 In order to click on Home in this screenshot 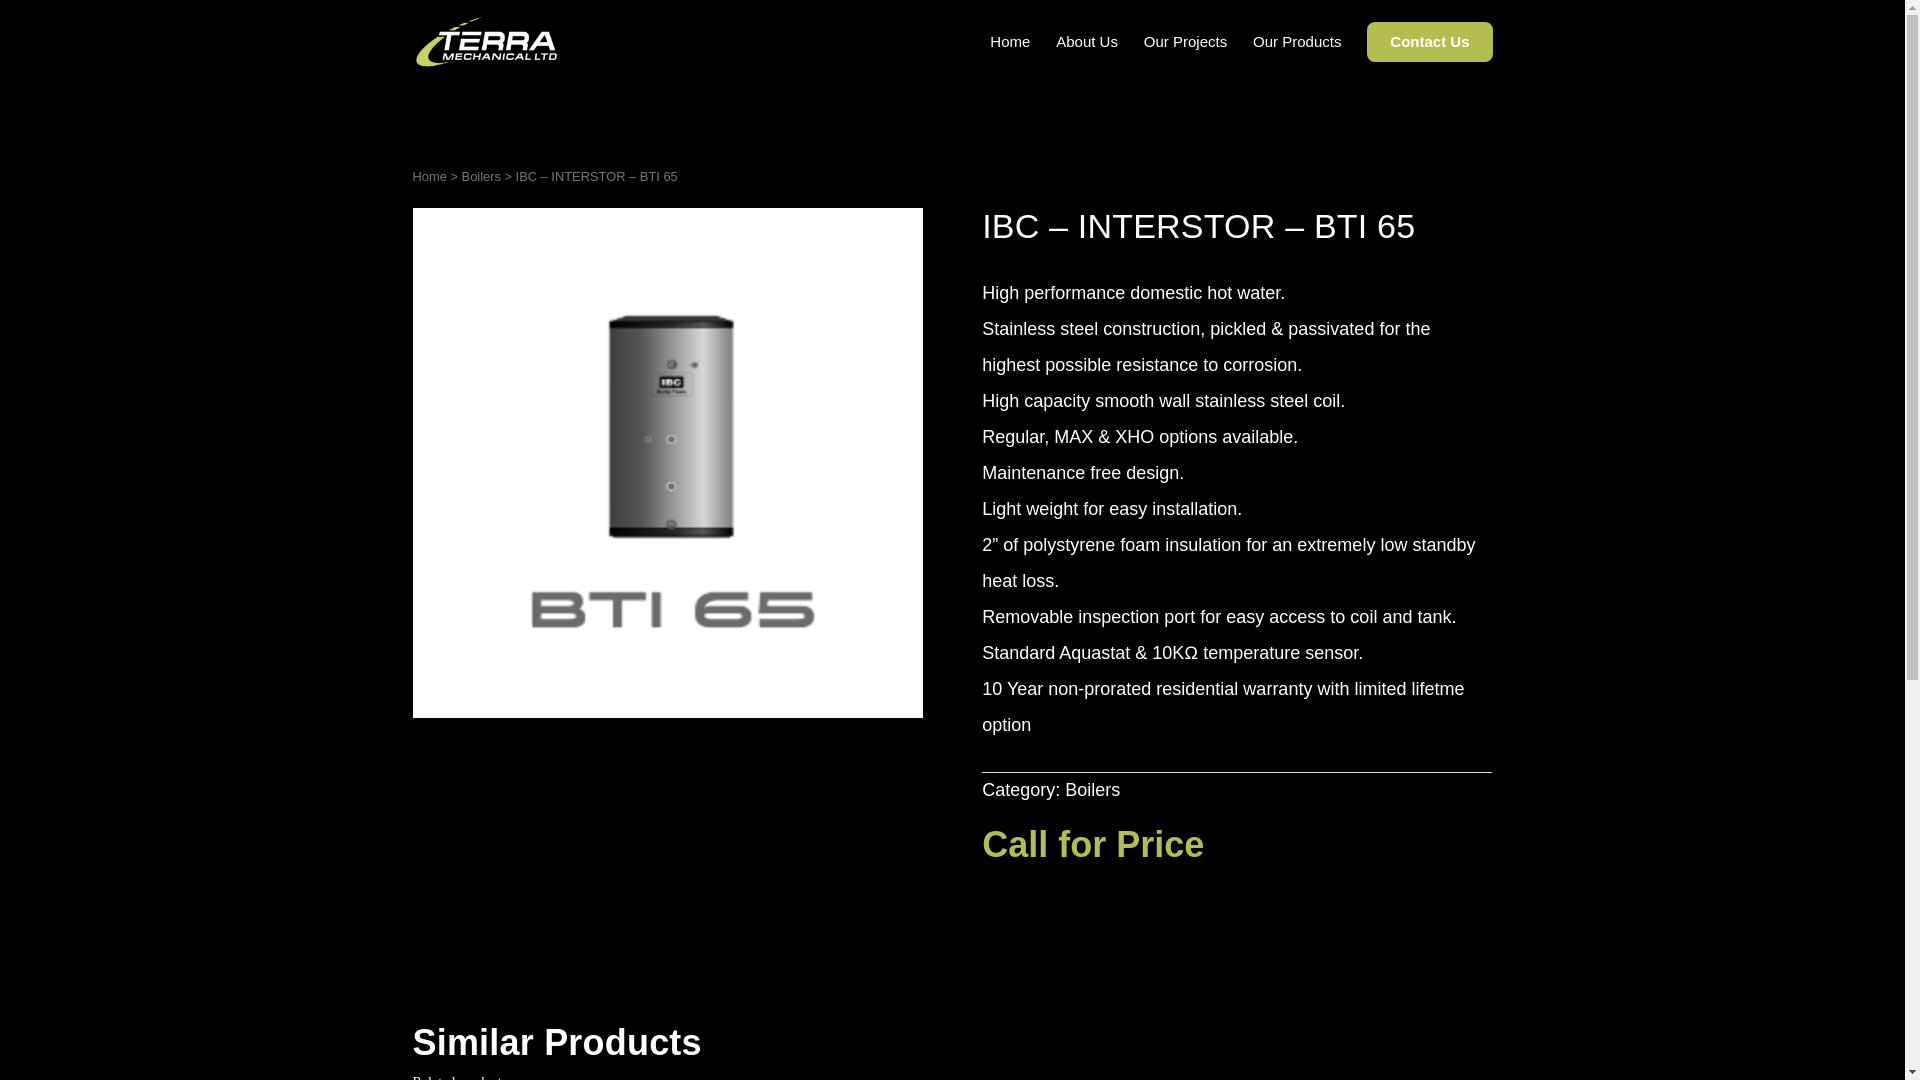, I will do `click(428, 176)`.